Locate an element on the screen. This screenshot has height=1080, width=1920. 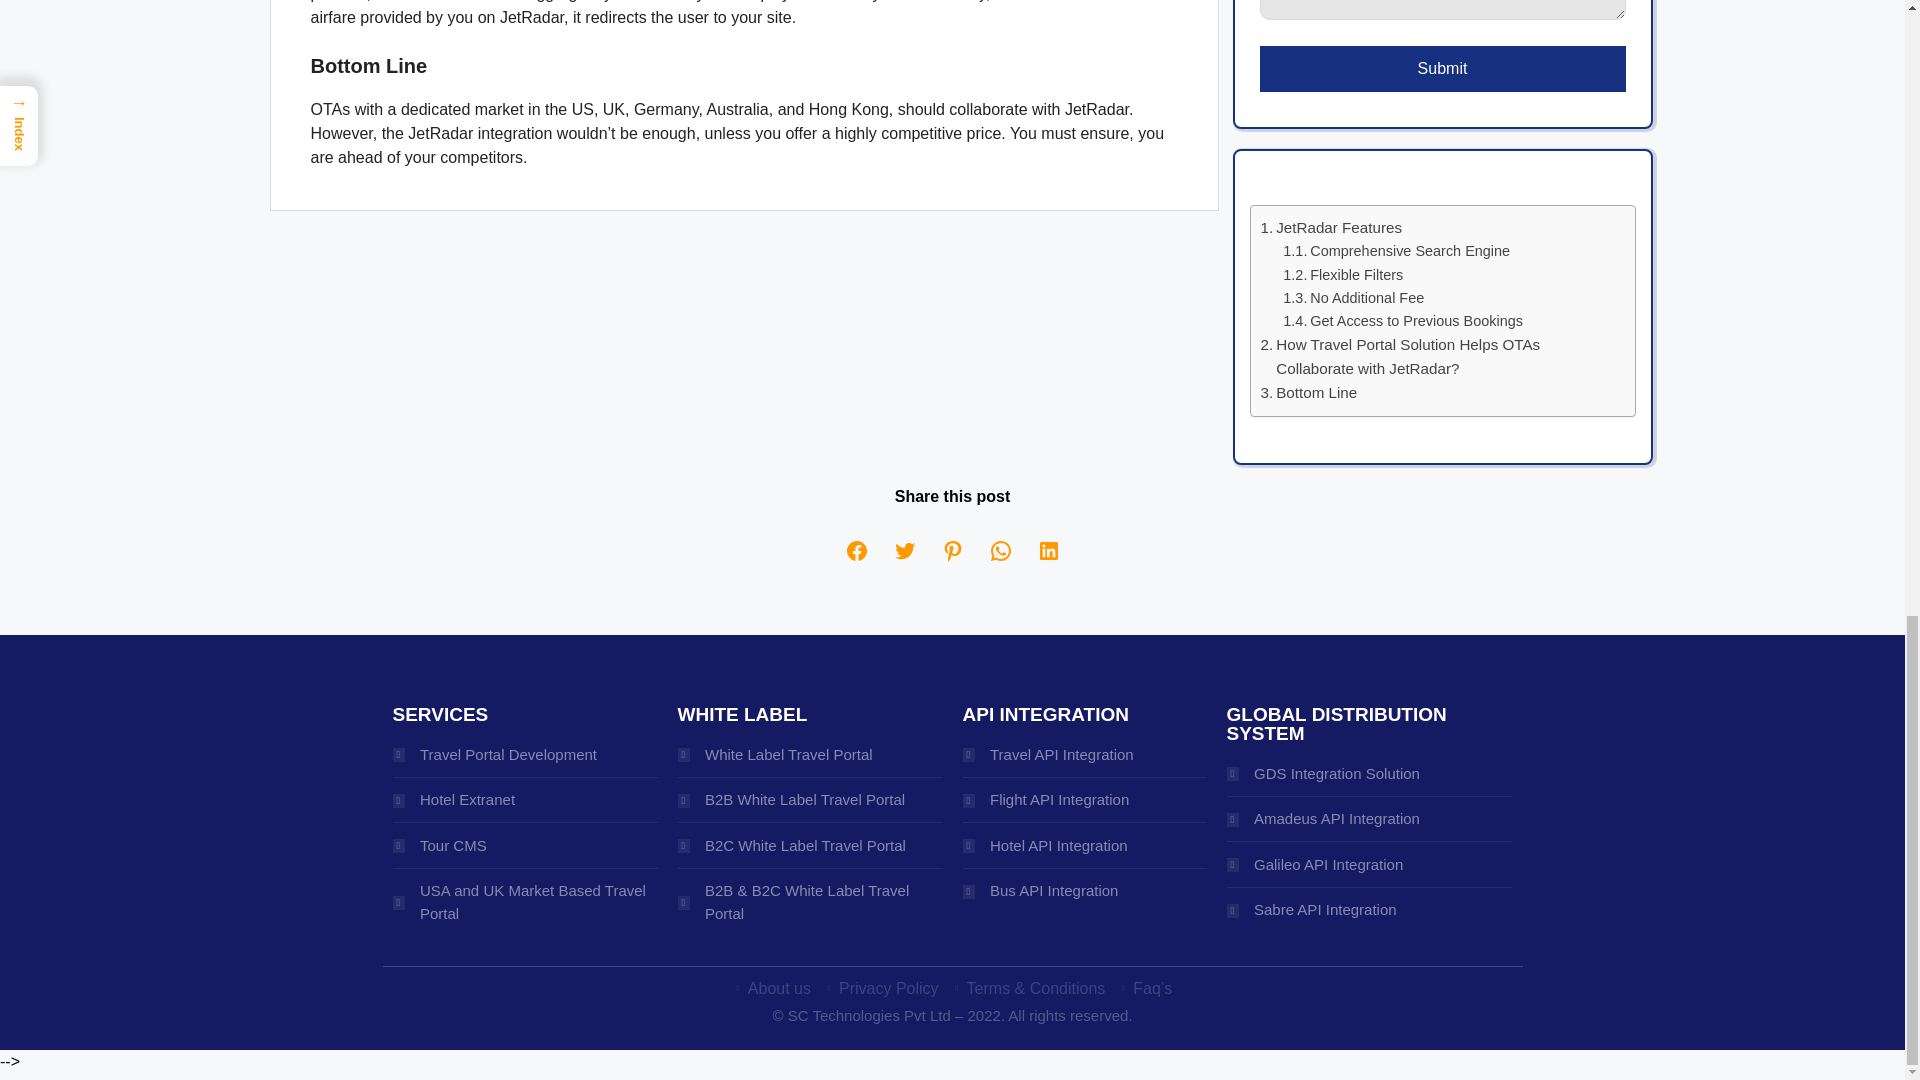
No Additional Fee is located at coordinates (1353, 298).